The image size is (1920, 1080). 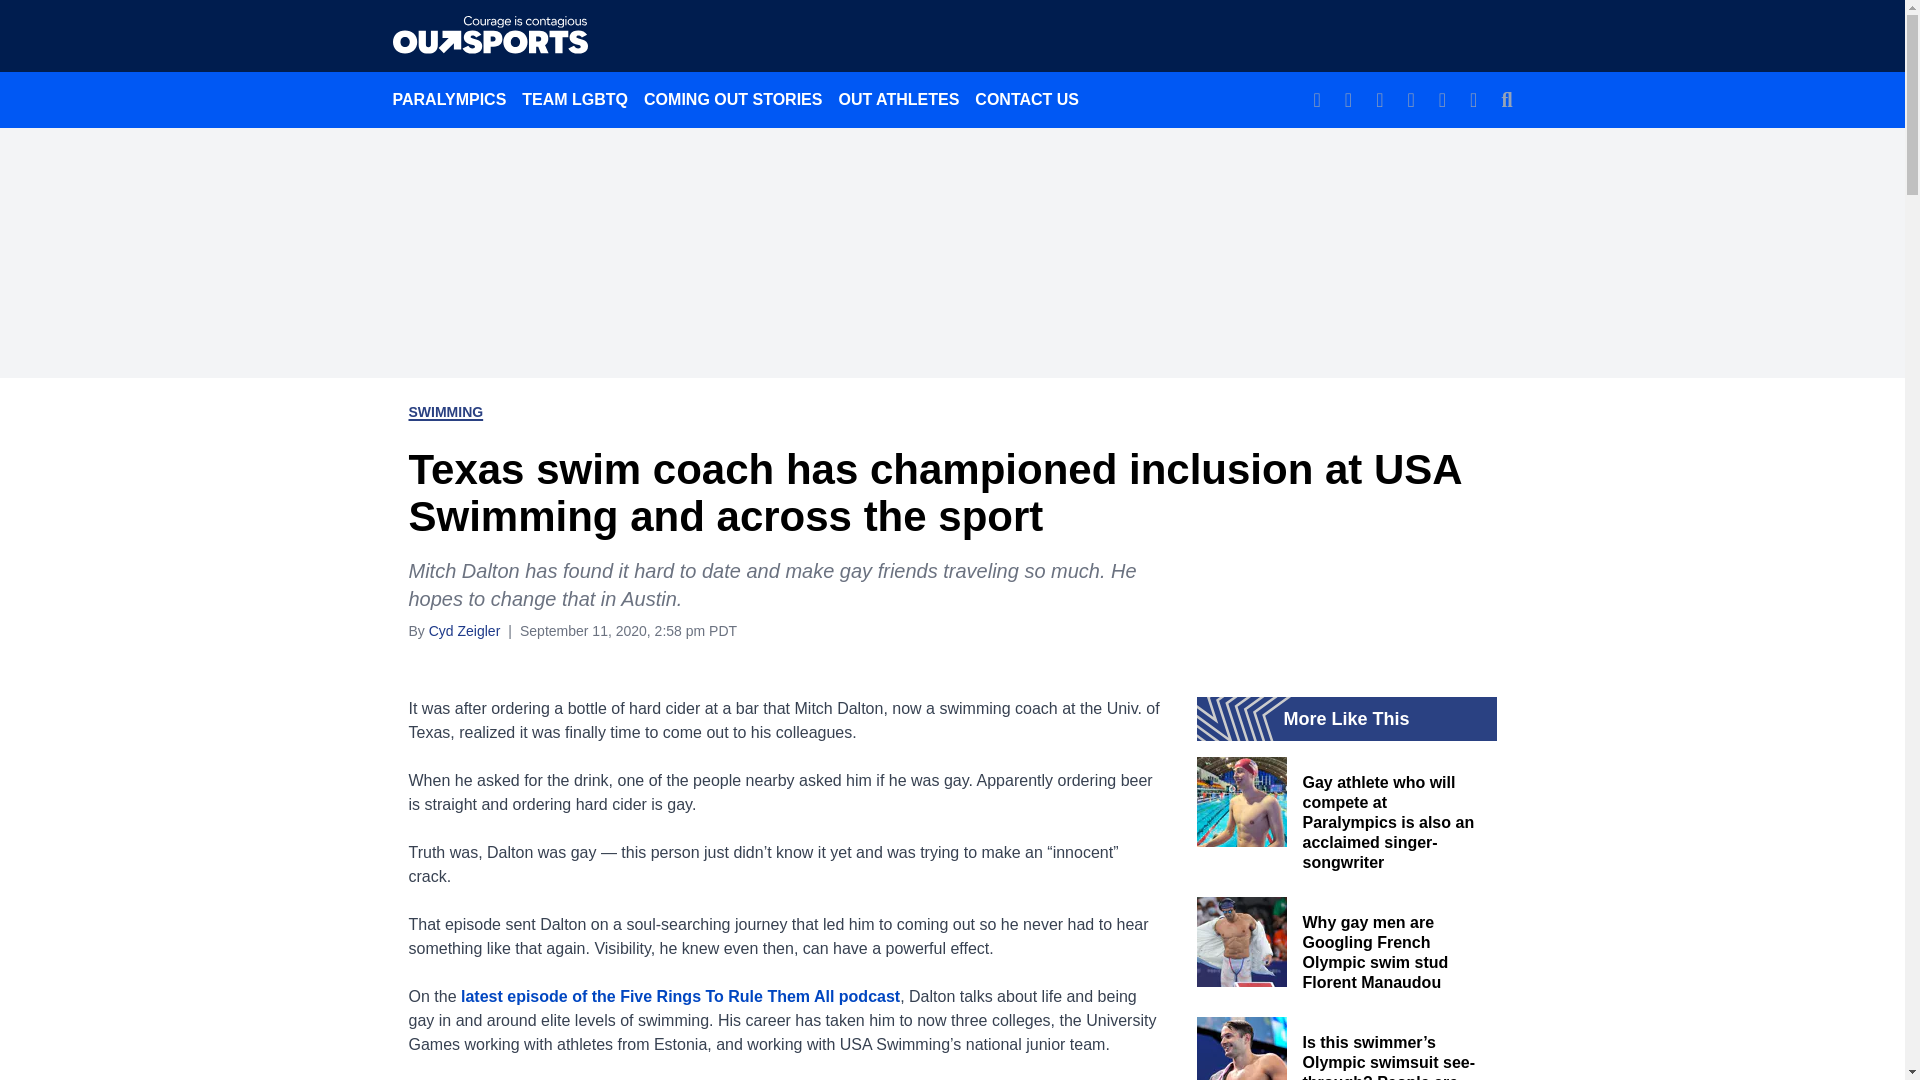 What do you see at coordinates (574, 99) in the screenshot?
I see `TEAM LGBTQ` at bounding box center [574, 99].